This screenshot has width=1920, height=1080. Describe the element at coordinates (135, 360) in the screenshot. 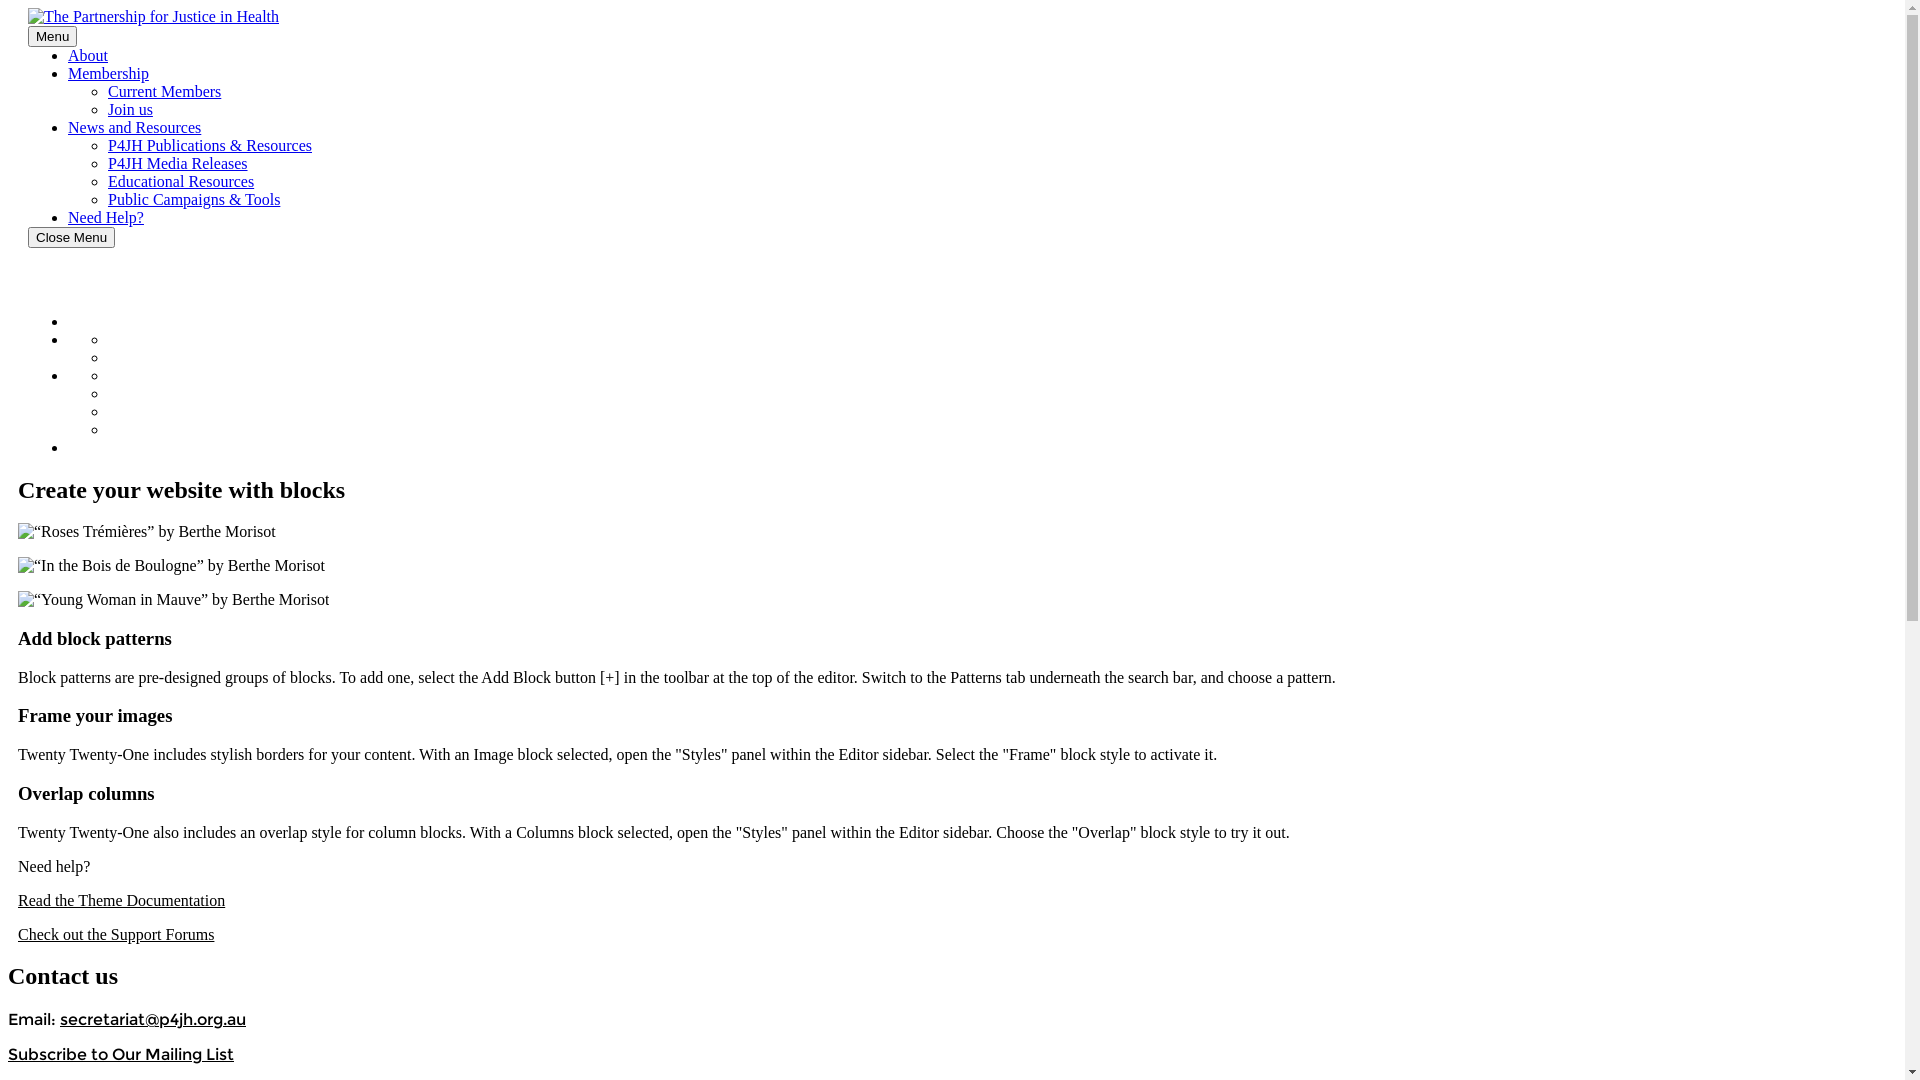

I see `Join us` at that location.